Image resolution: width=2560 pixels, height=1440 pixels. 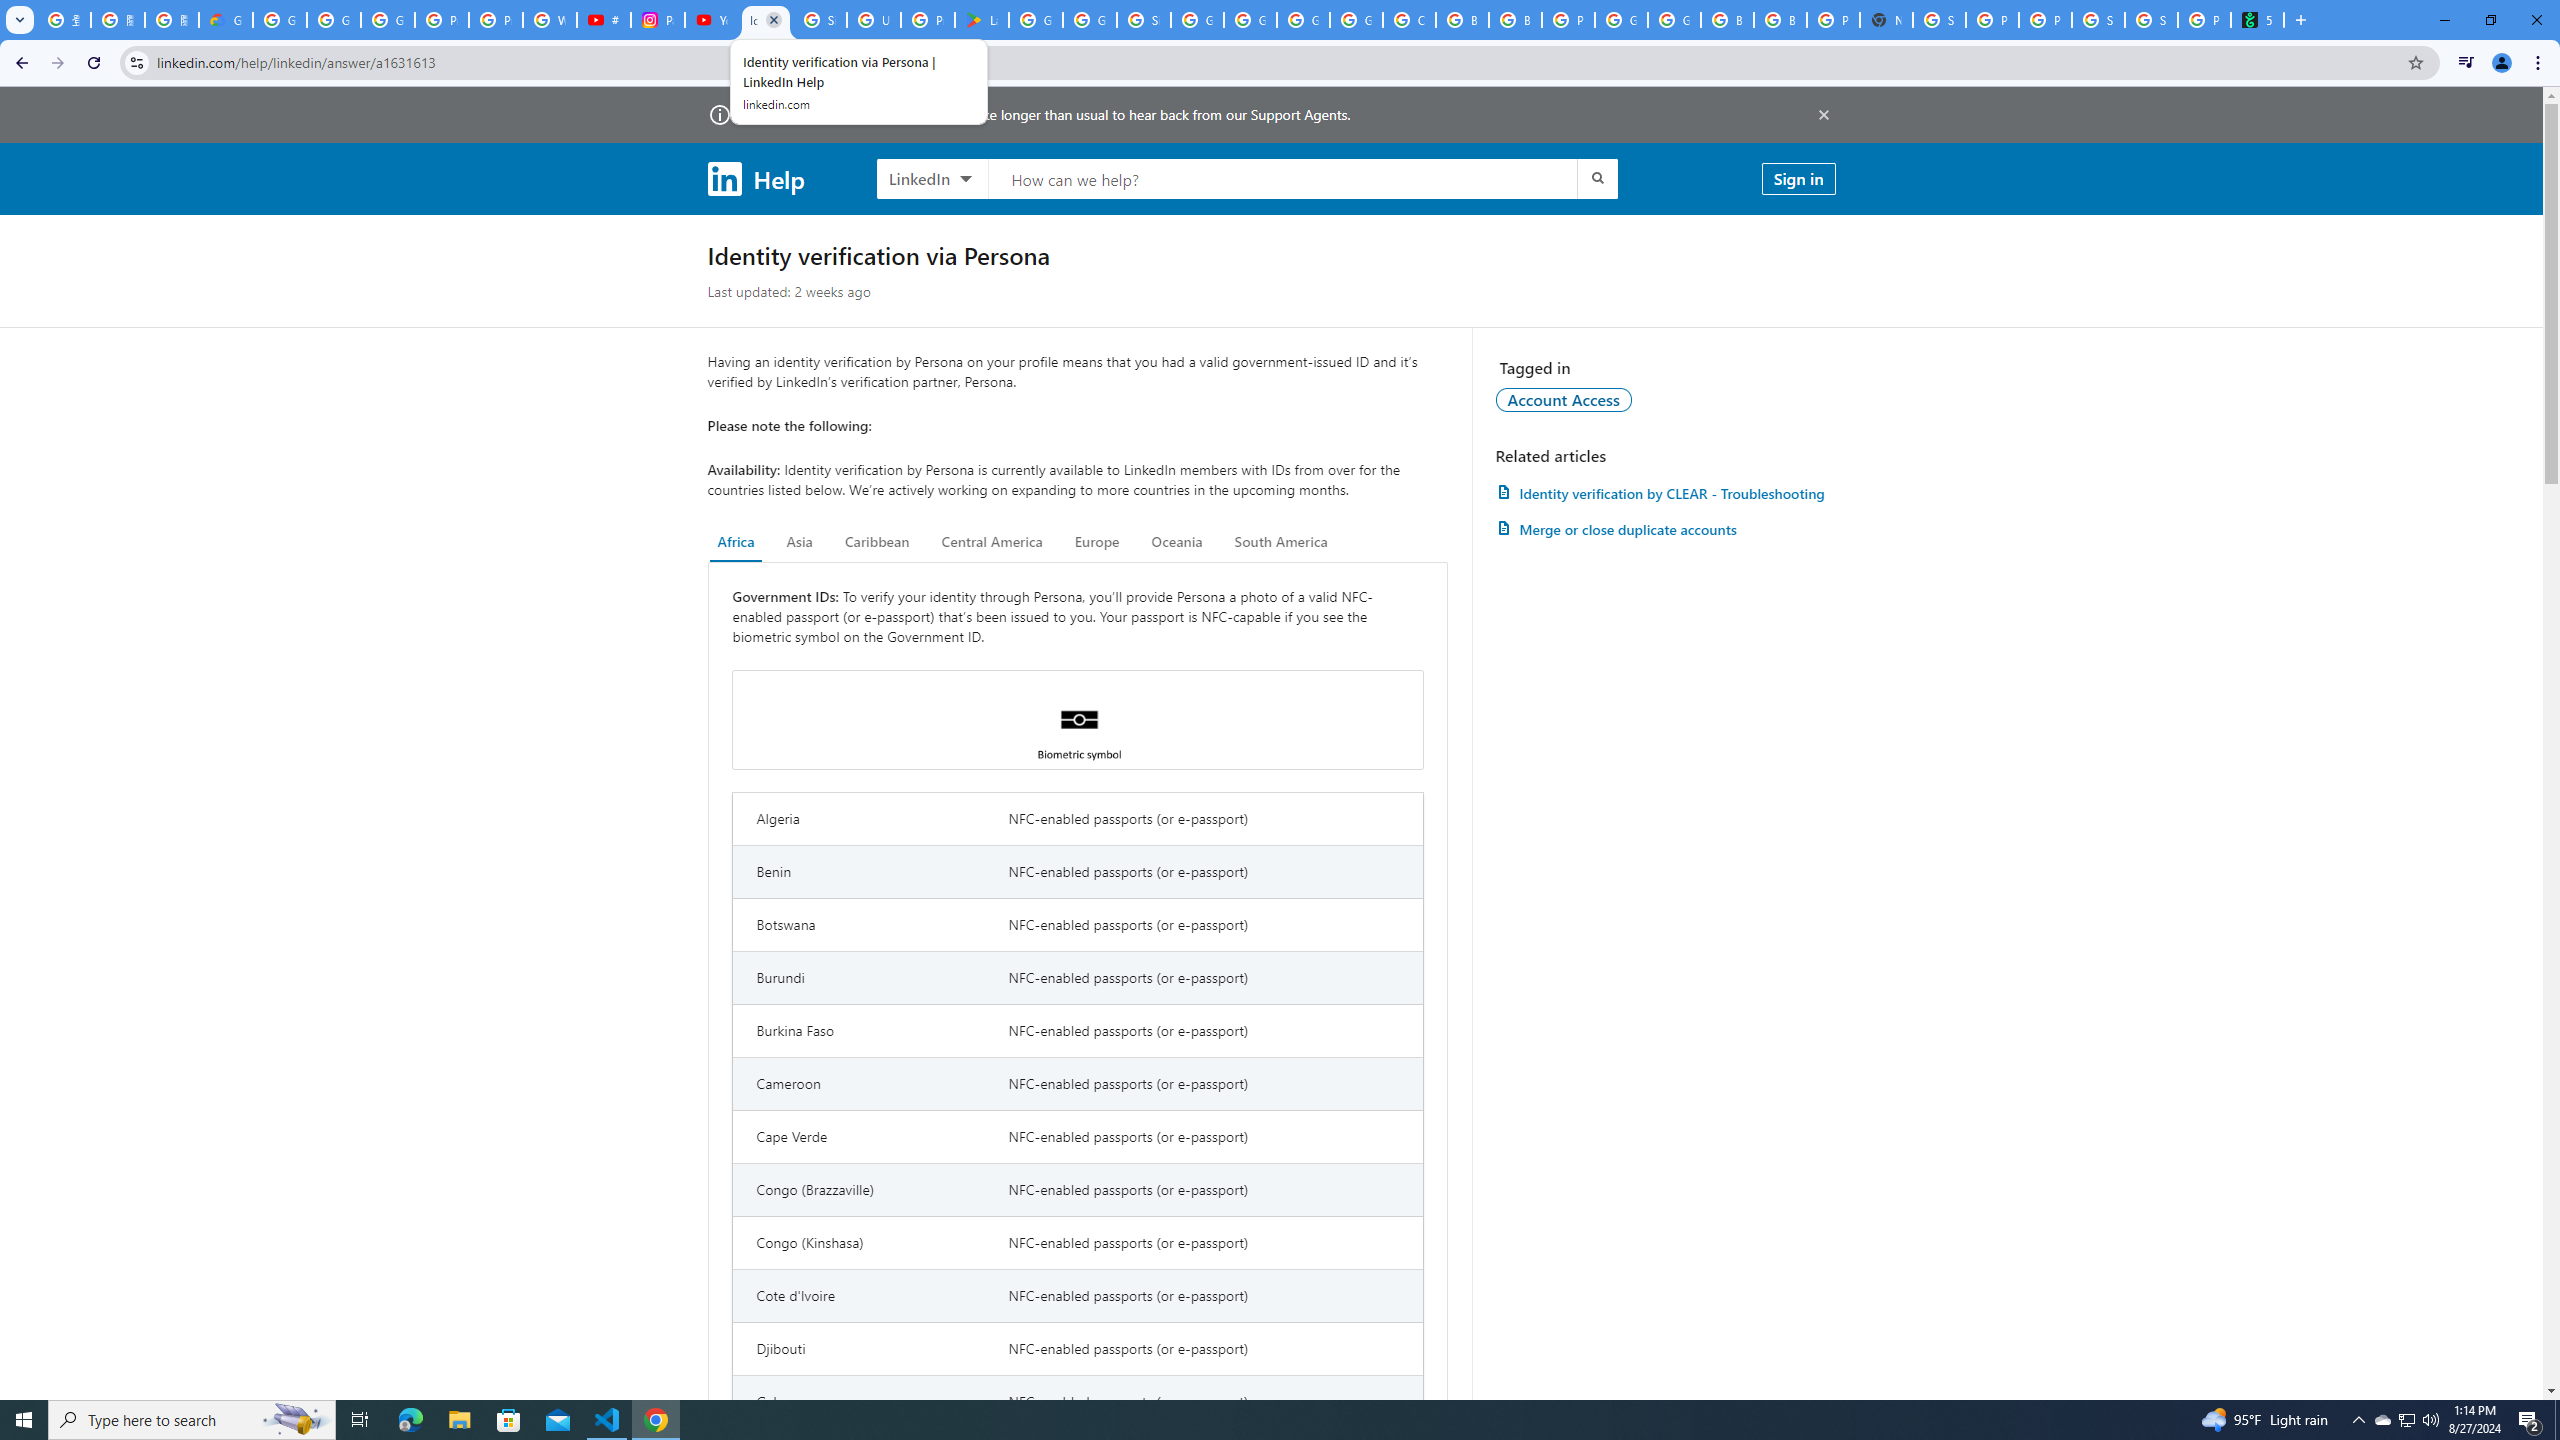 I want to click on AutomationID: article-link-a1457505, so click(x=1665, y=492).